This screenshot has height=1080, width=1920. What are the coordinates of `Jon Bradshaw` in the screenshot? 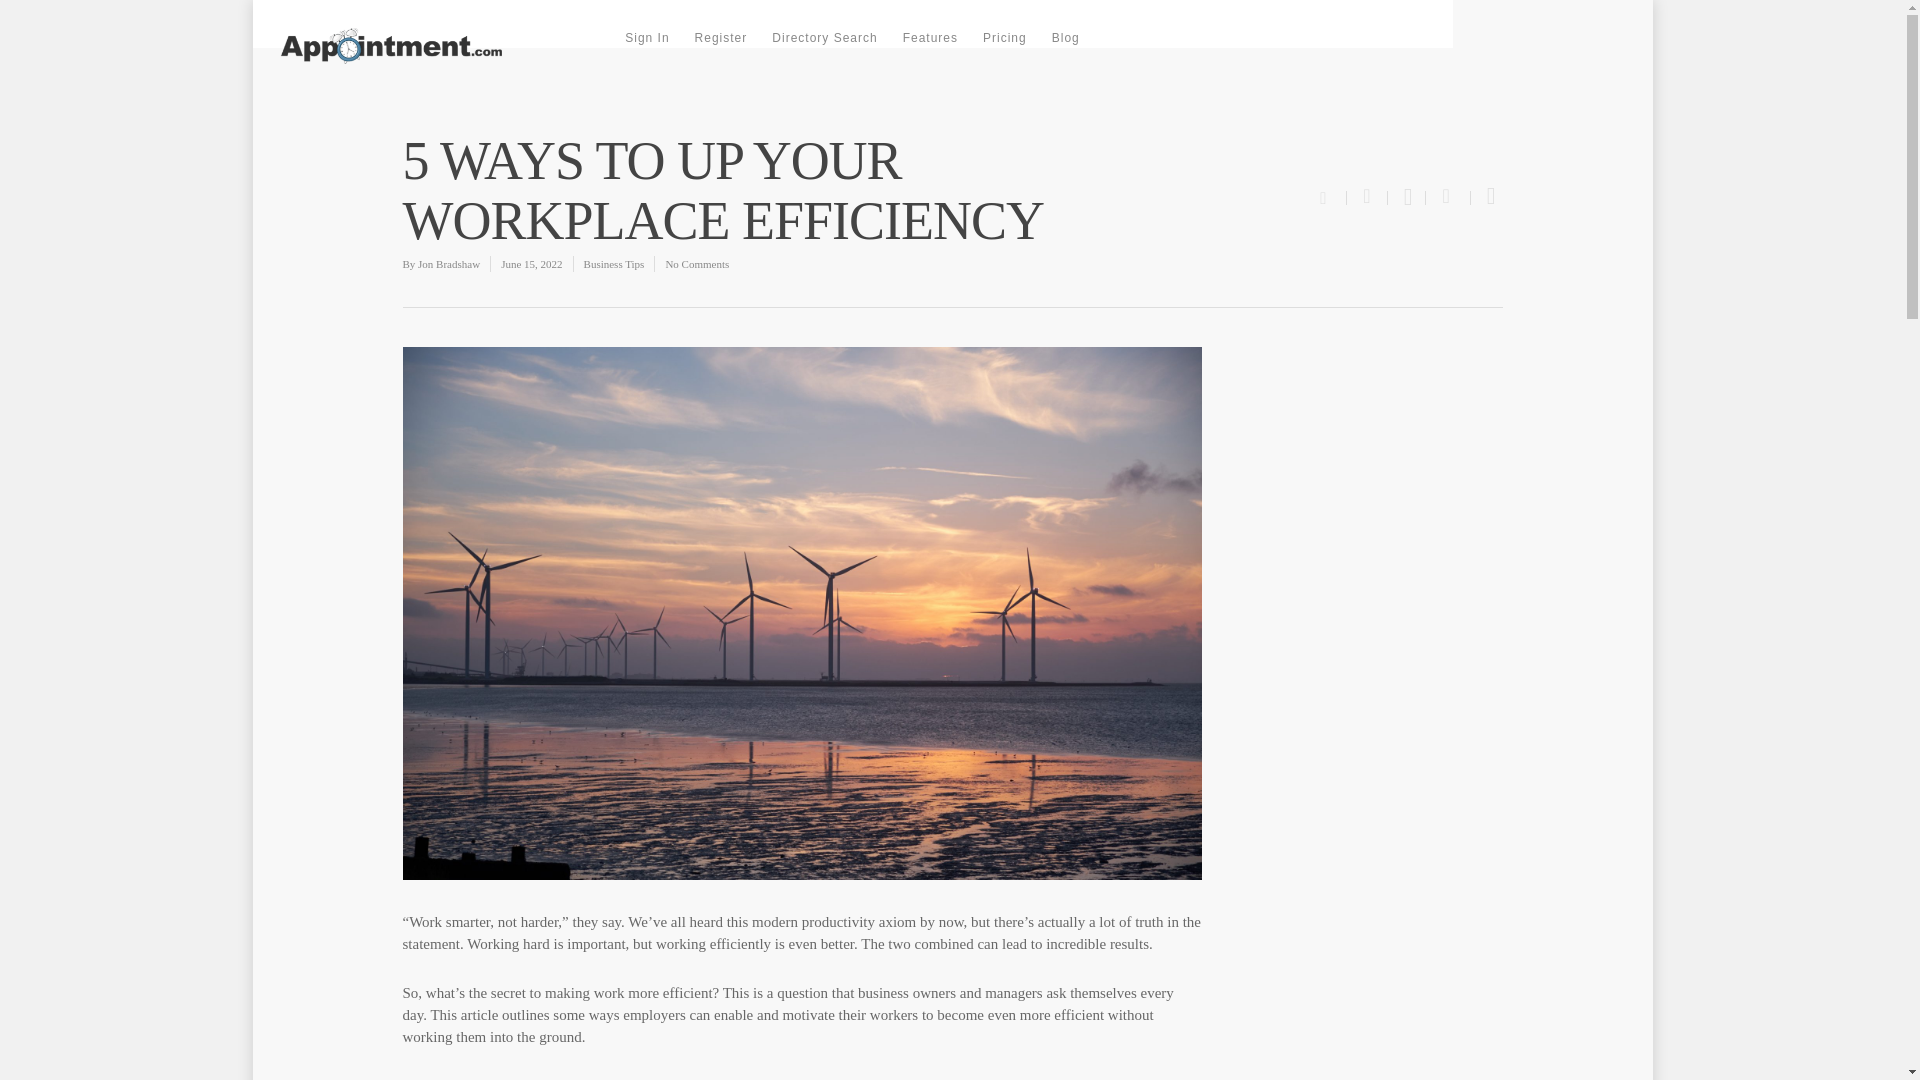 It's located at (449, 264).